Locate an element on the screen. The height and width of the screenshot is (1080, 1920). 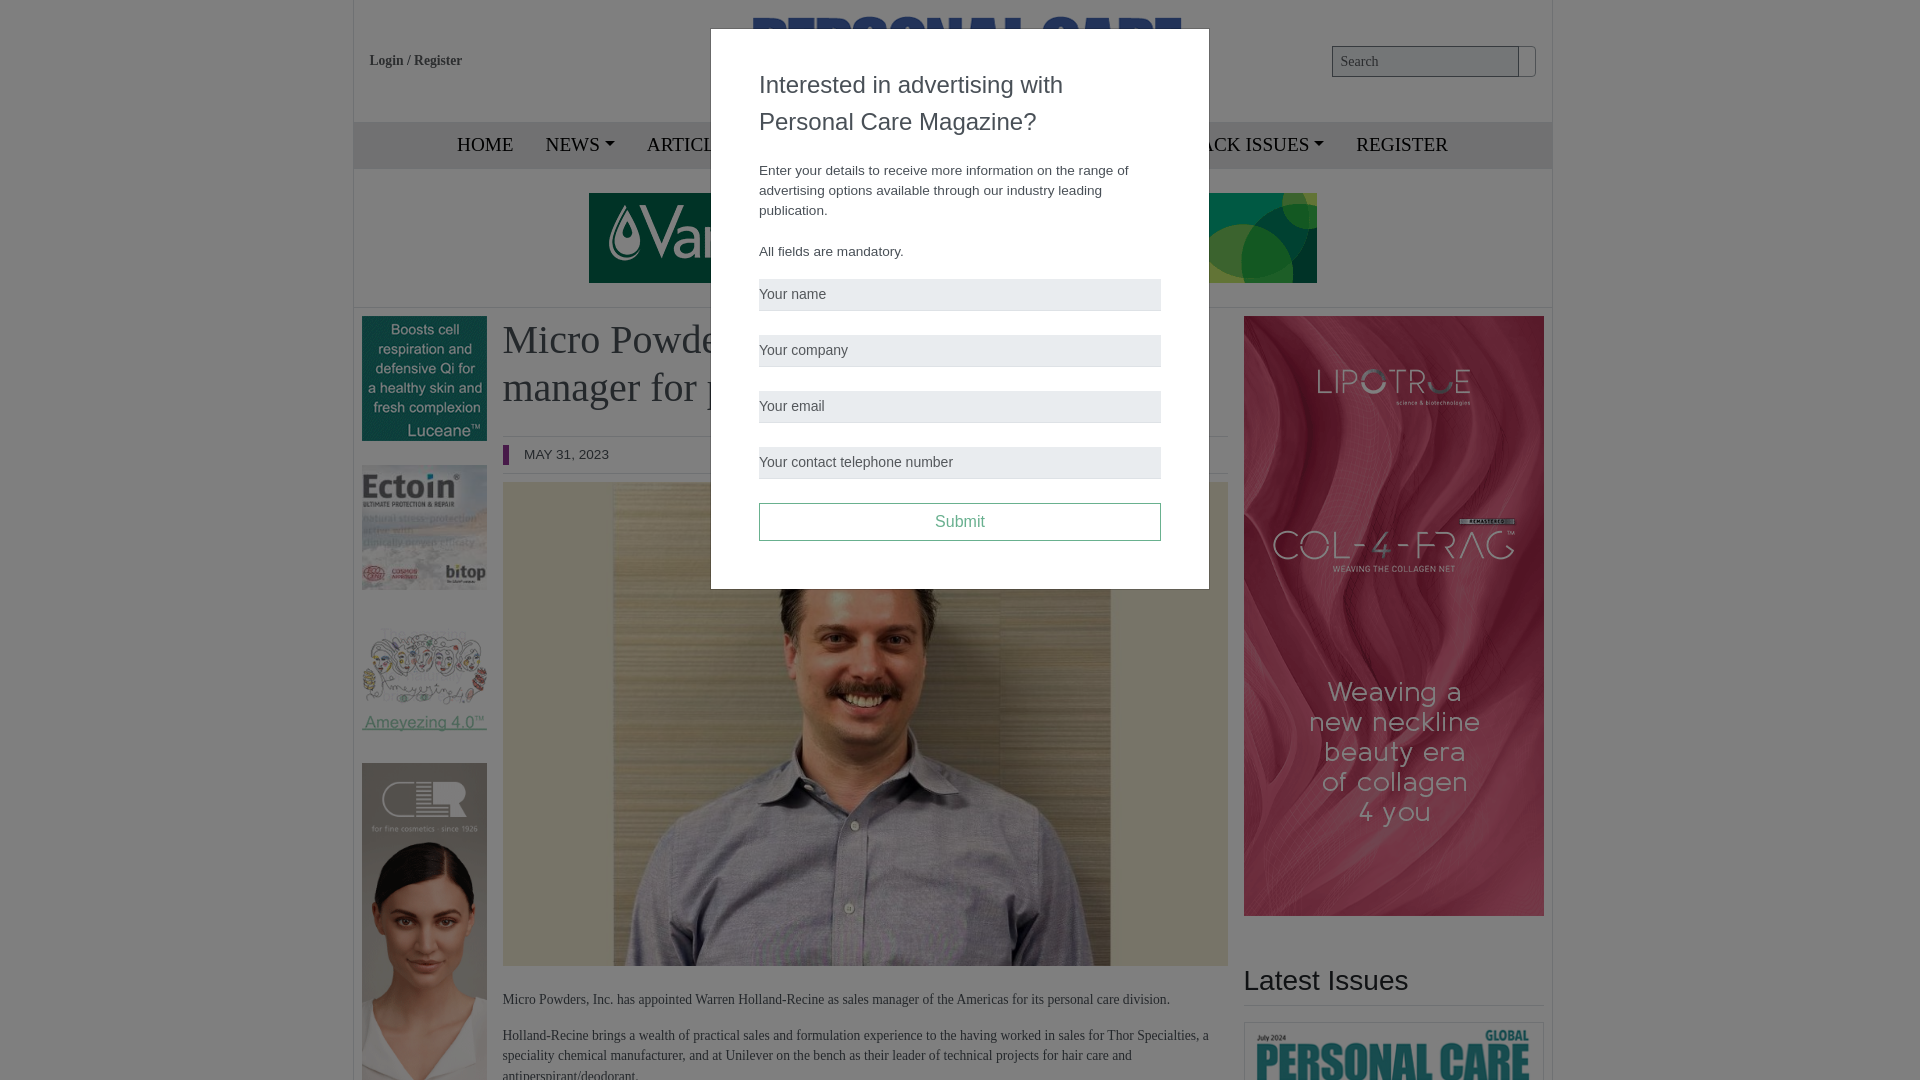
DIARY is located at coordinates (1125, 146).